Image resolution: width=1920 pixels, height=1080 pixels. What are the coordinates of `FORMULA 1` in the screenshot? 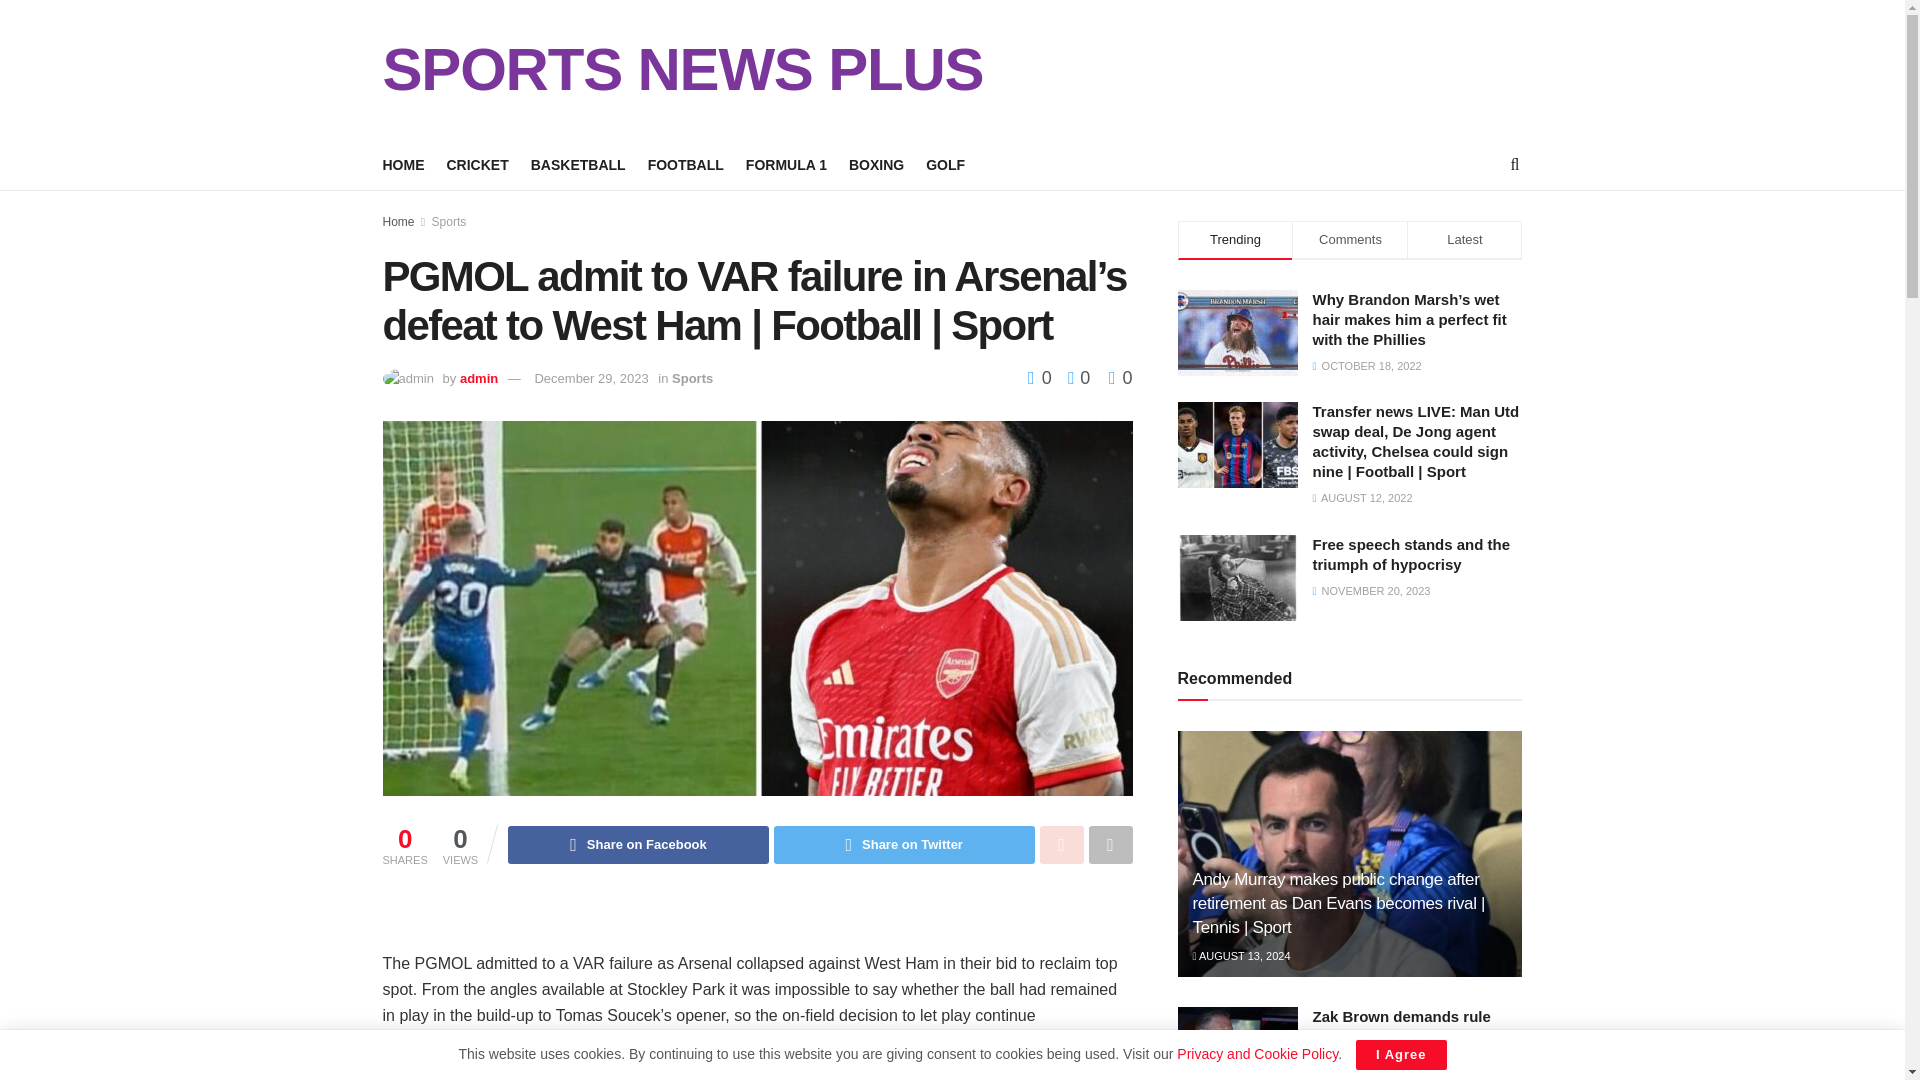 It's located at (786, 165).